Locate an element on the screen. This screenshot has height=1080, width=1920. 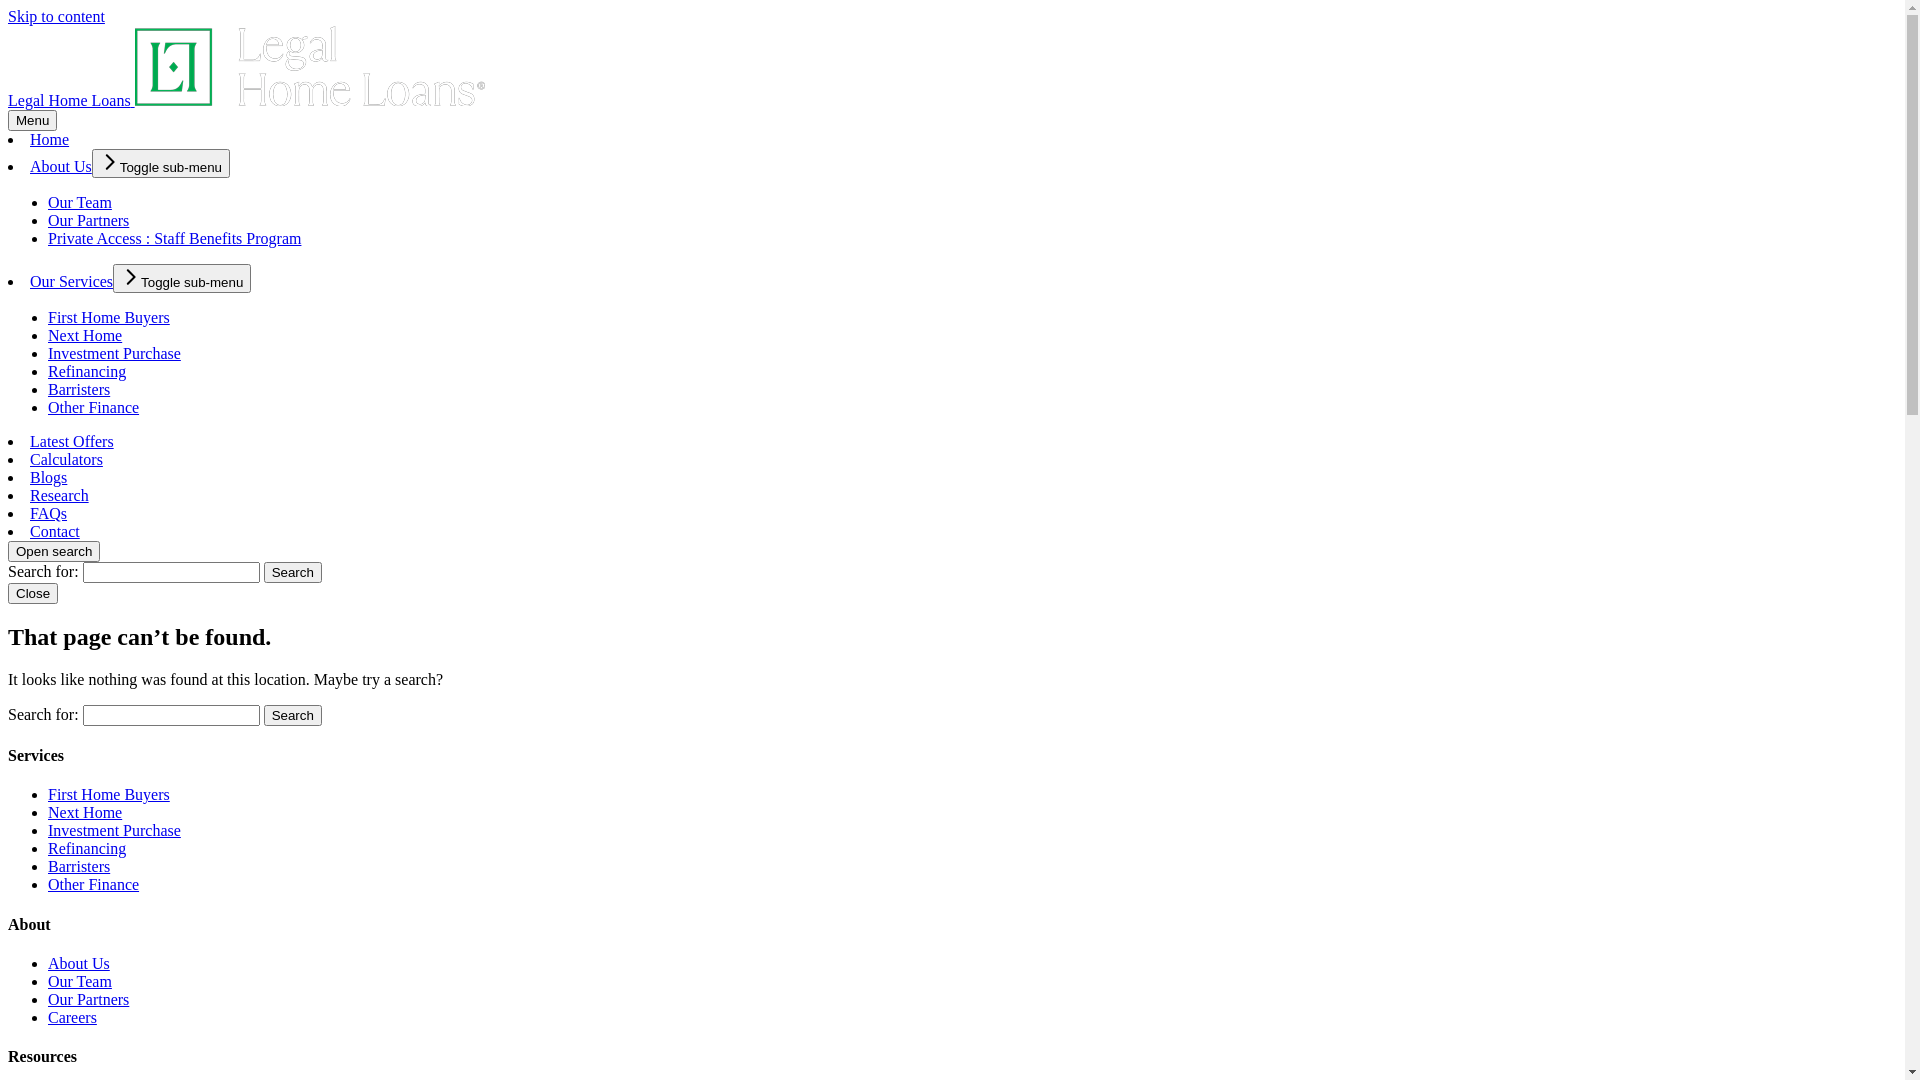
Refinancing is located at coordinates (87, 372).